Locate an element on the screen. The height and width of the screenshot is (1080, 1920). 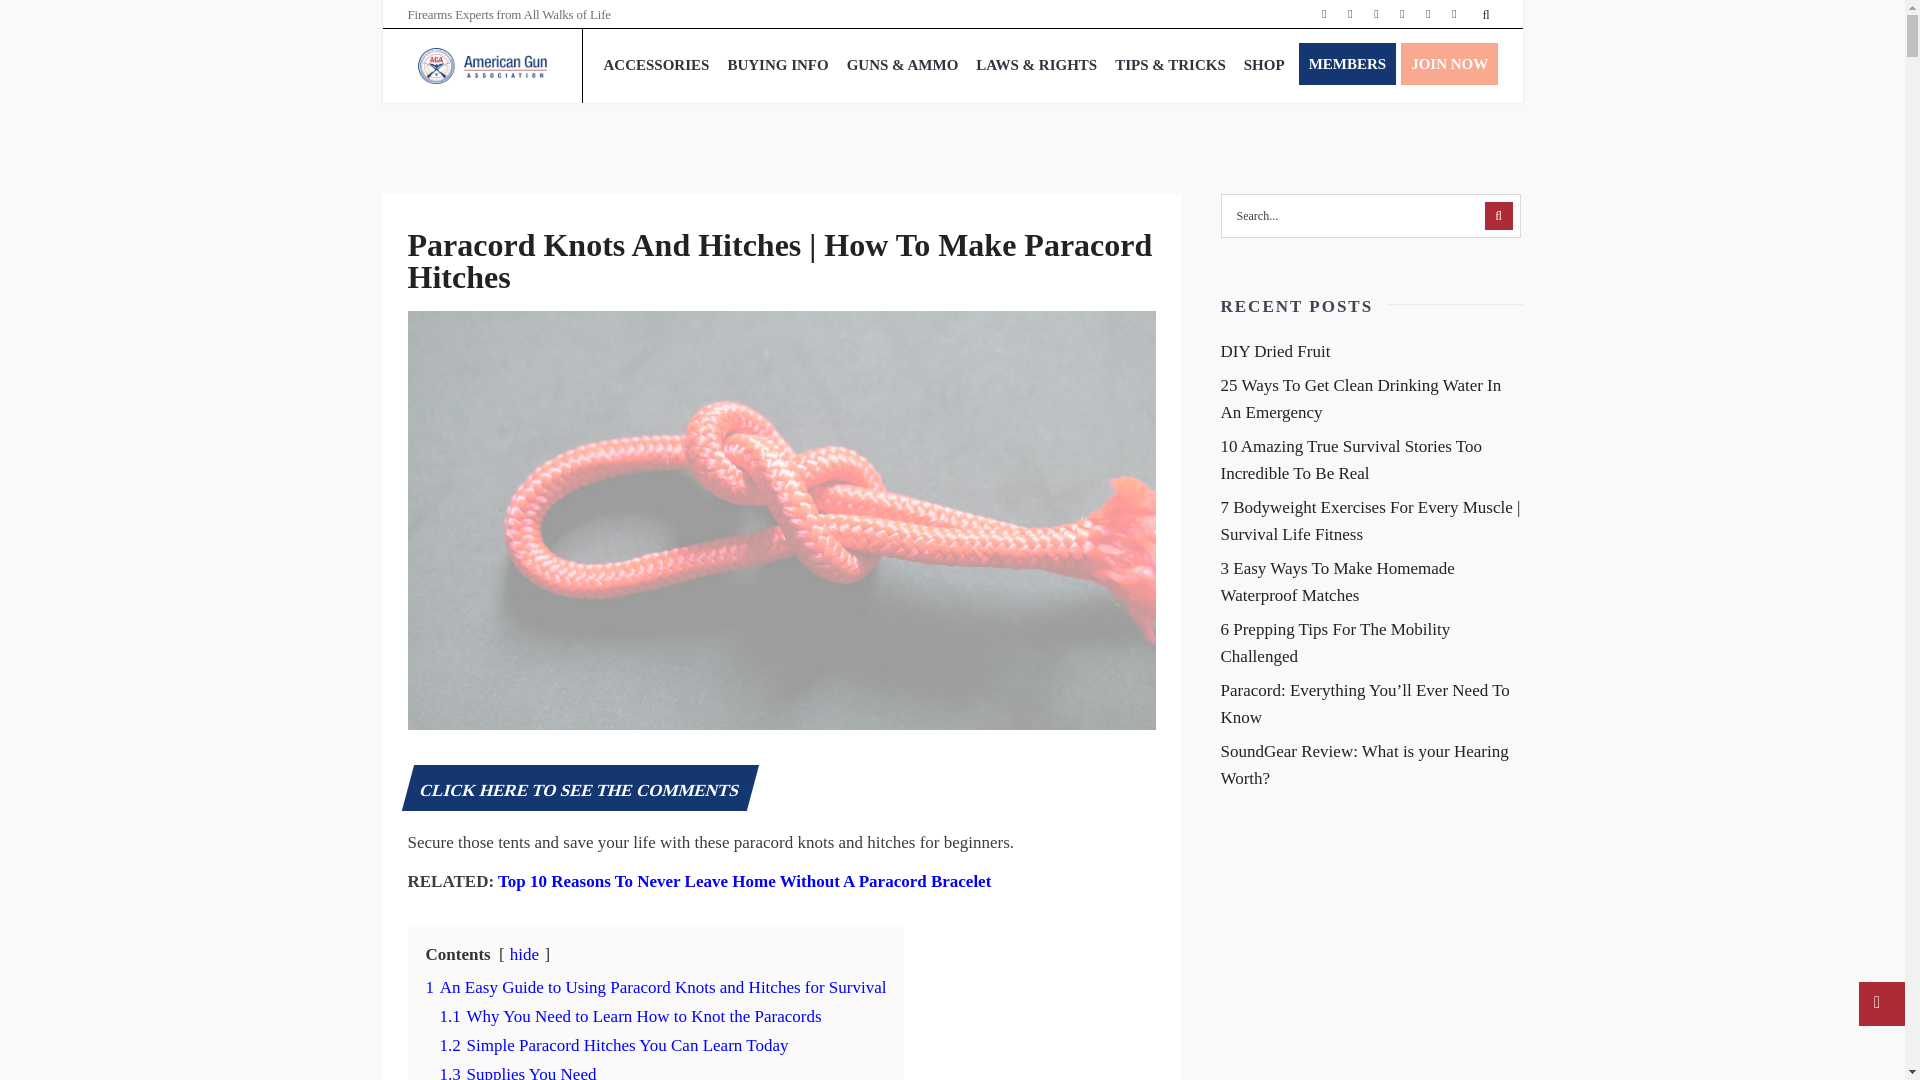
CLICK HERE TO SEE THE COMMENTS is located at coordinates (580, 790).